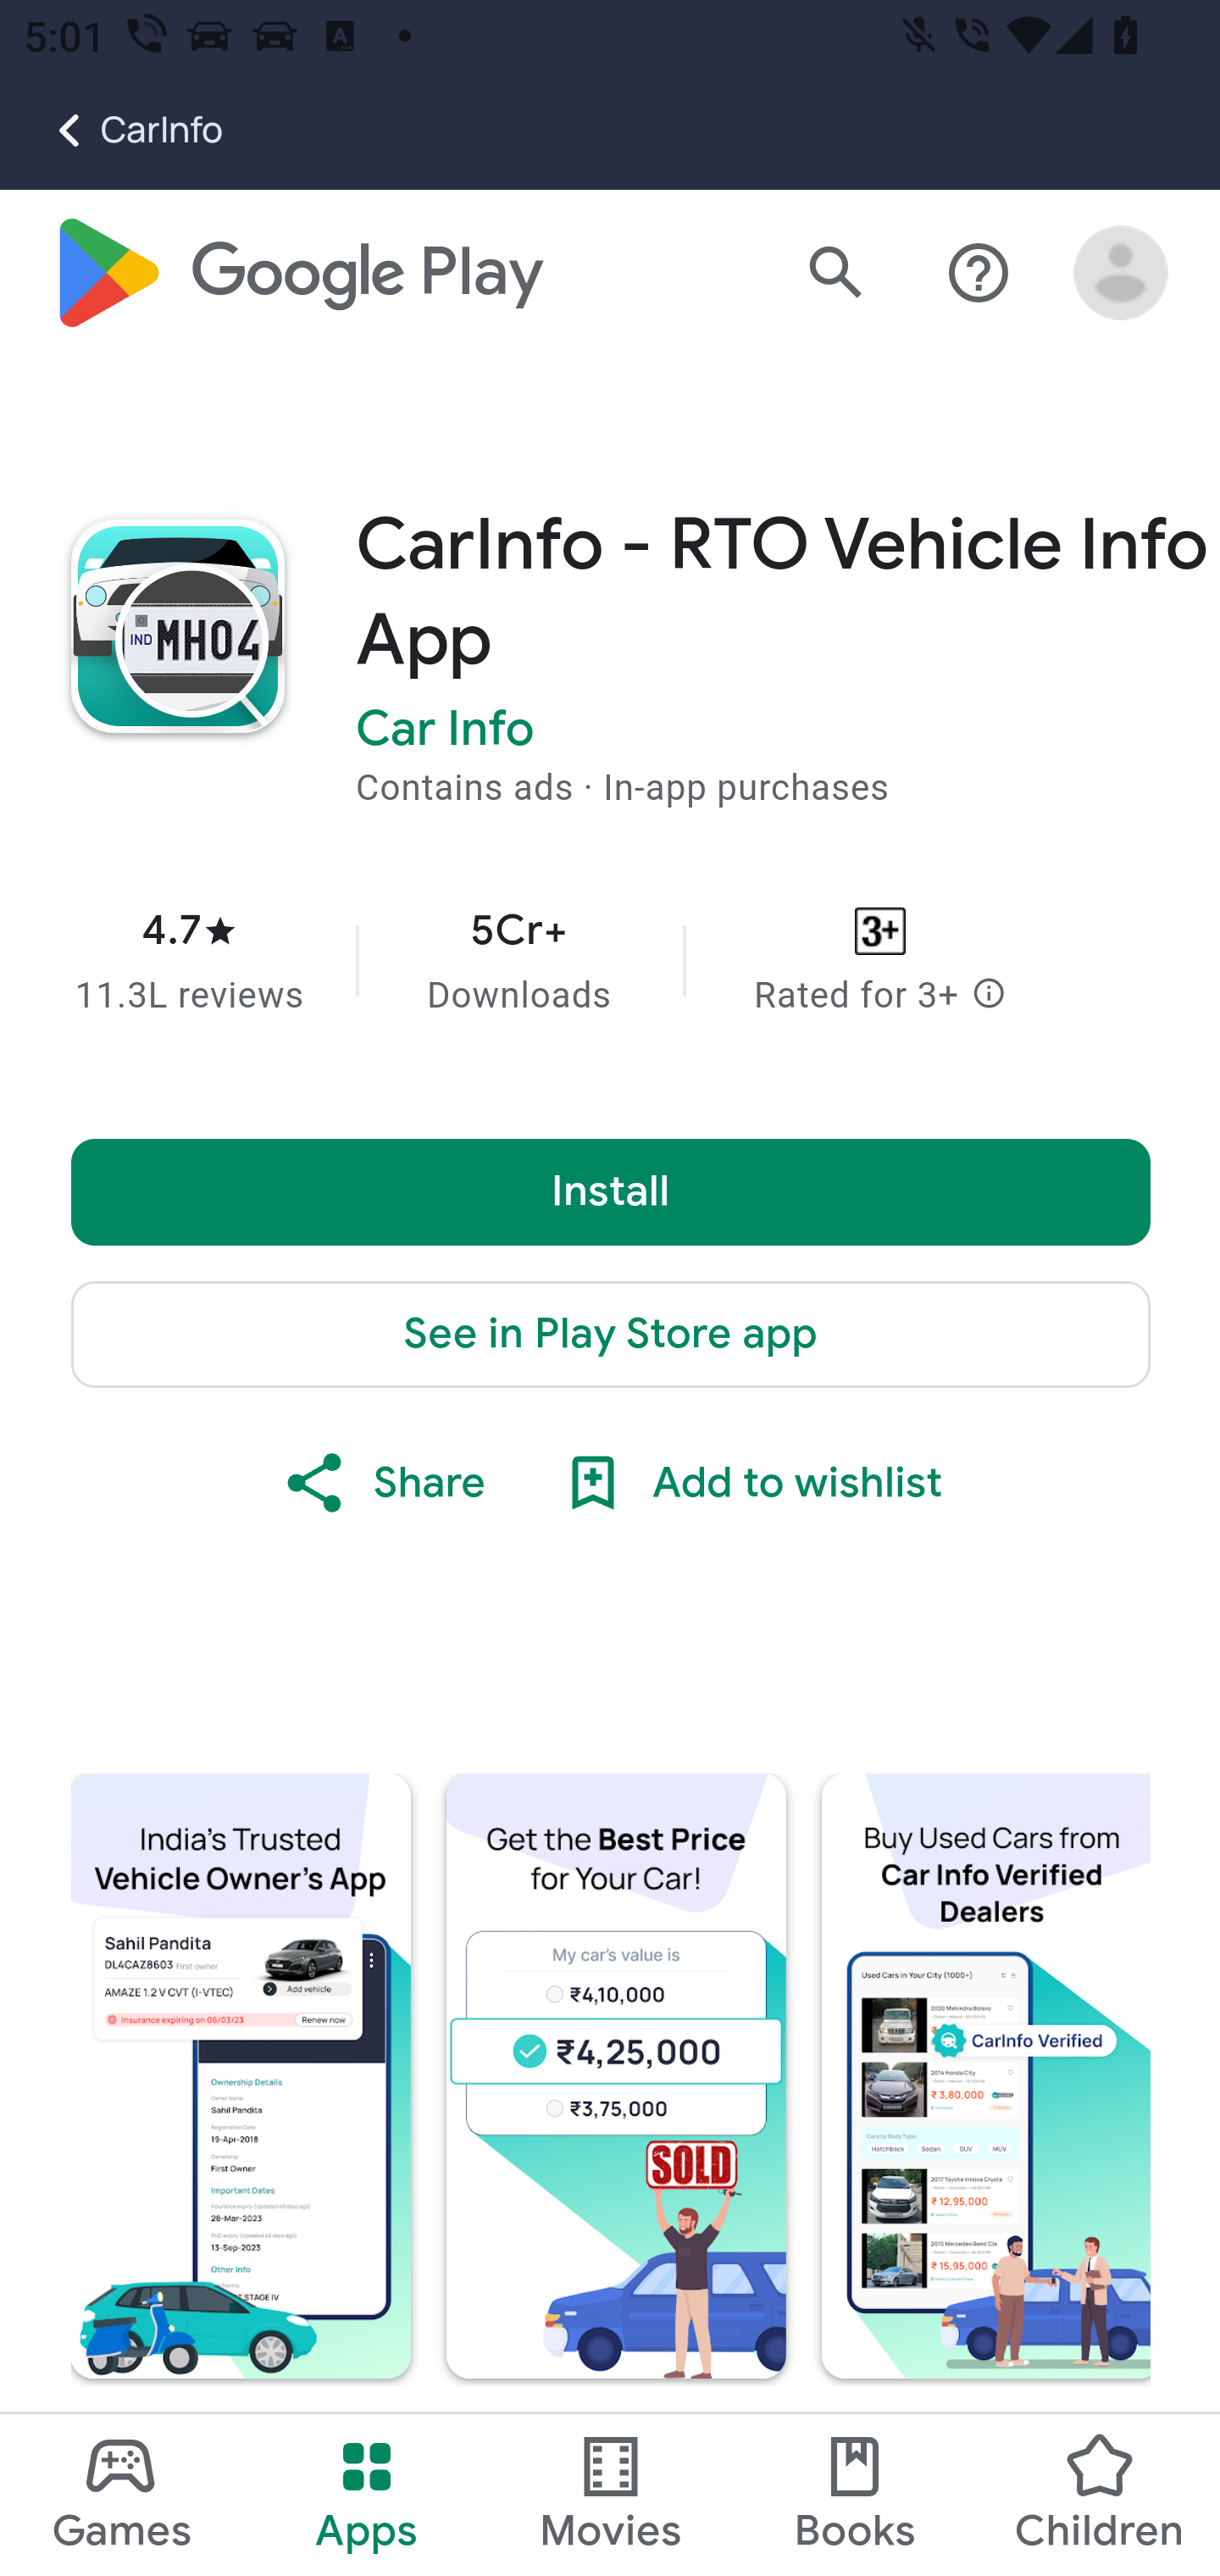 This screenshot has height=2576, width=1220. I want to click on Search, so click(835, 275).